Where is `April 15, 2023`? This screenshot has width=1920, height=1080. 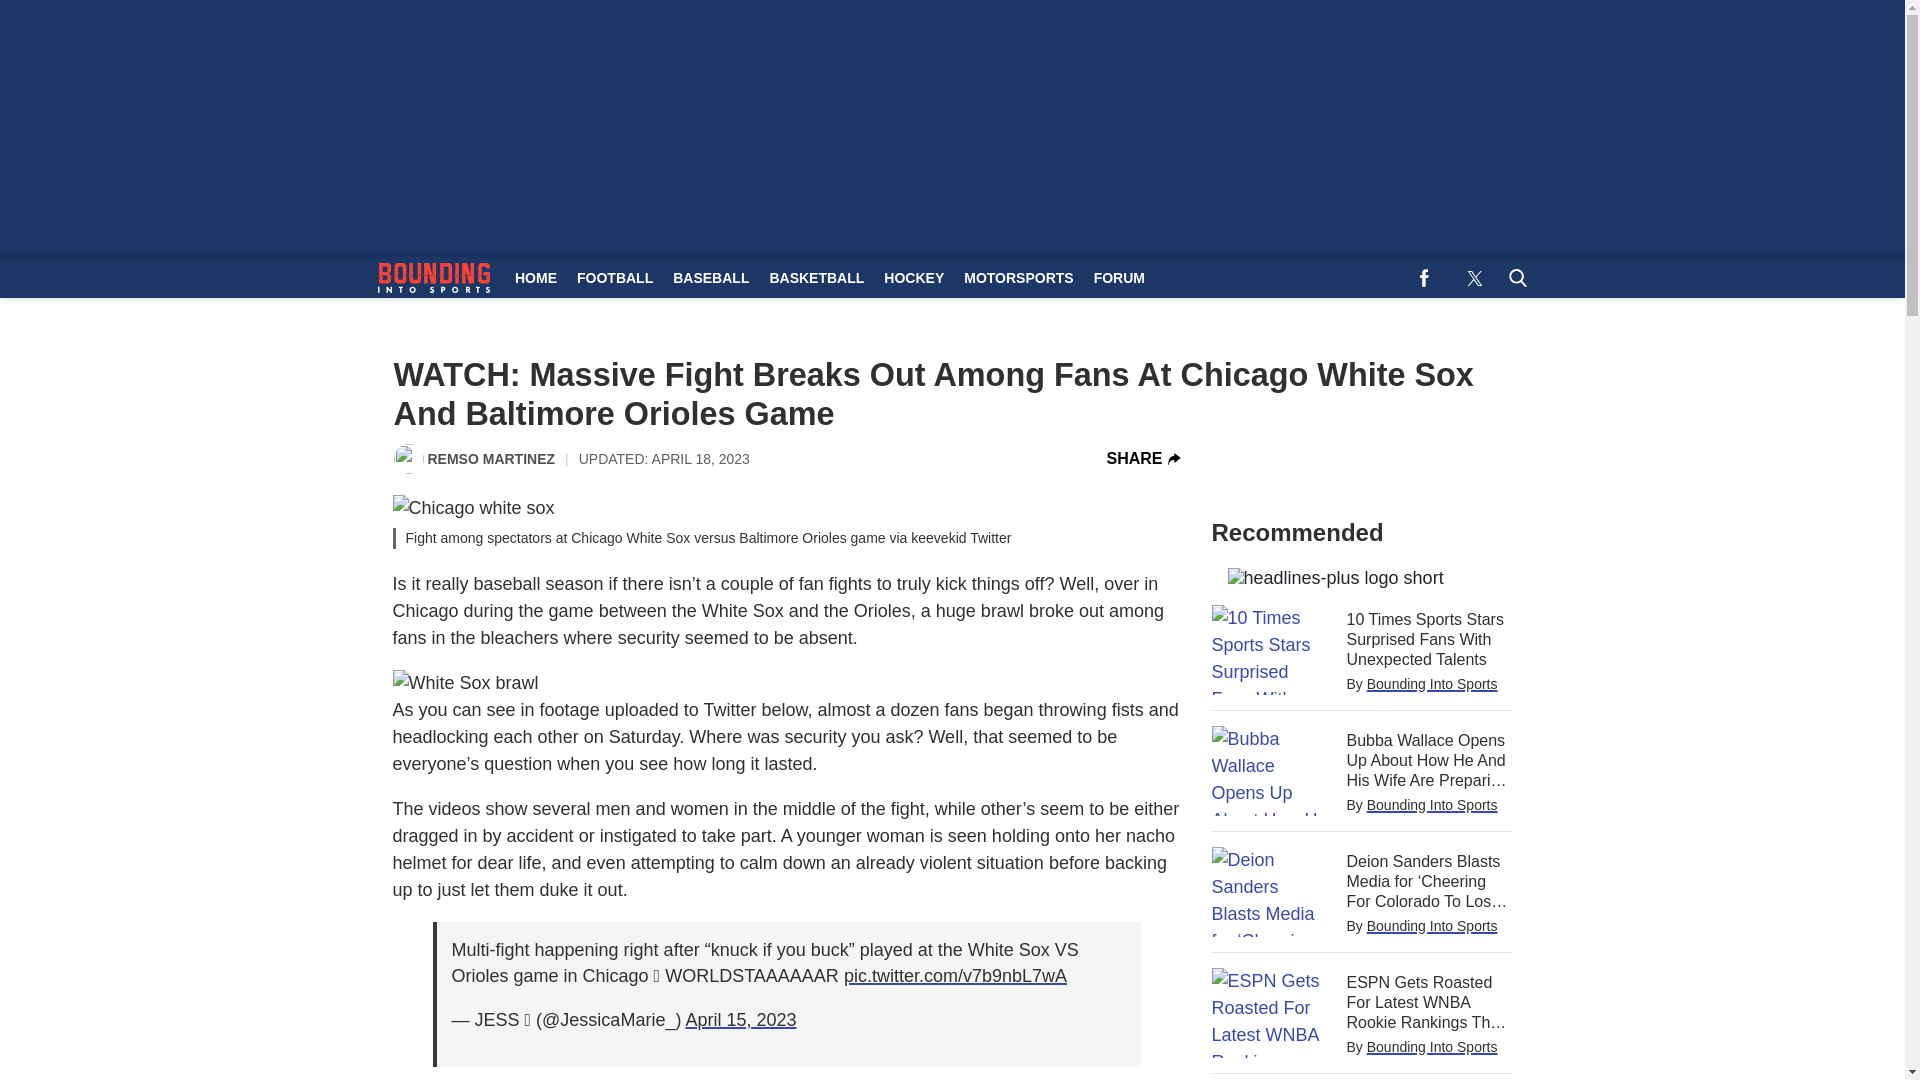 April 15, 2023 is located at coordinates (740, 1020).